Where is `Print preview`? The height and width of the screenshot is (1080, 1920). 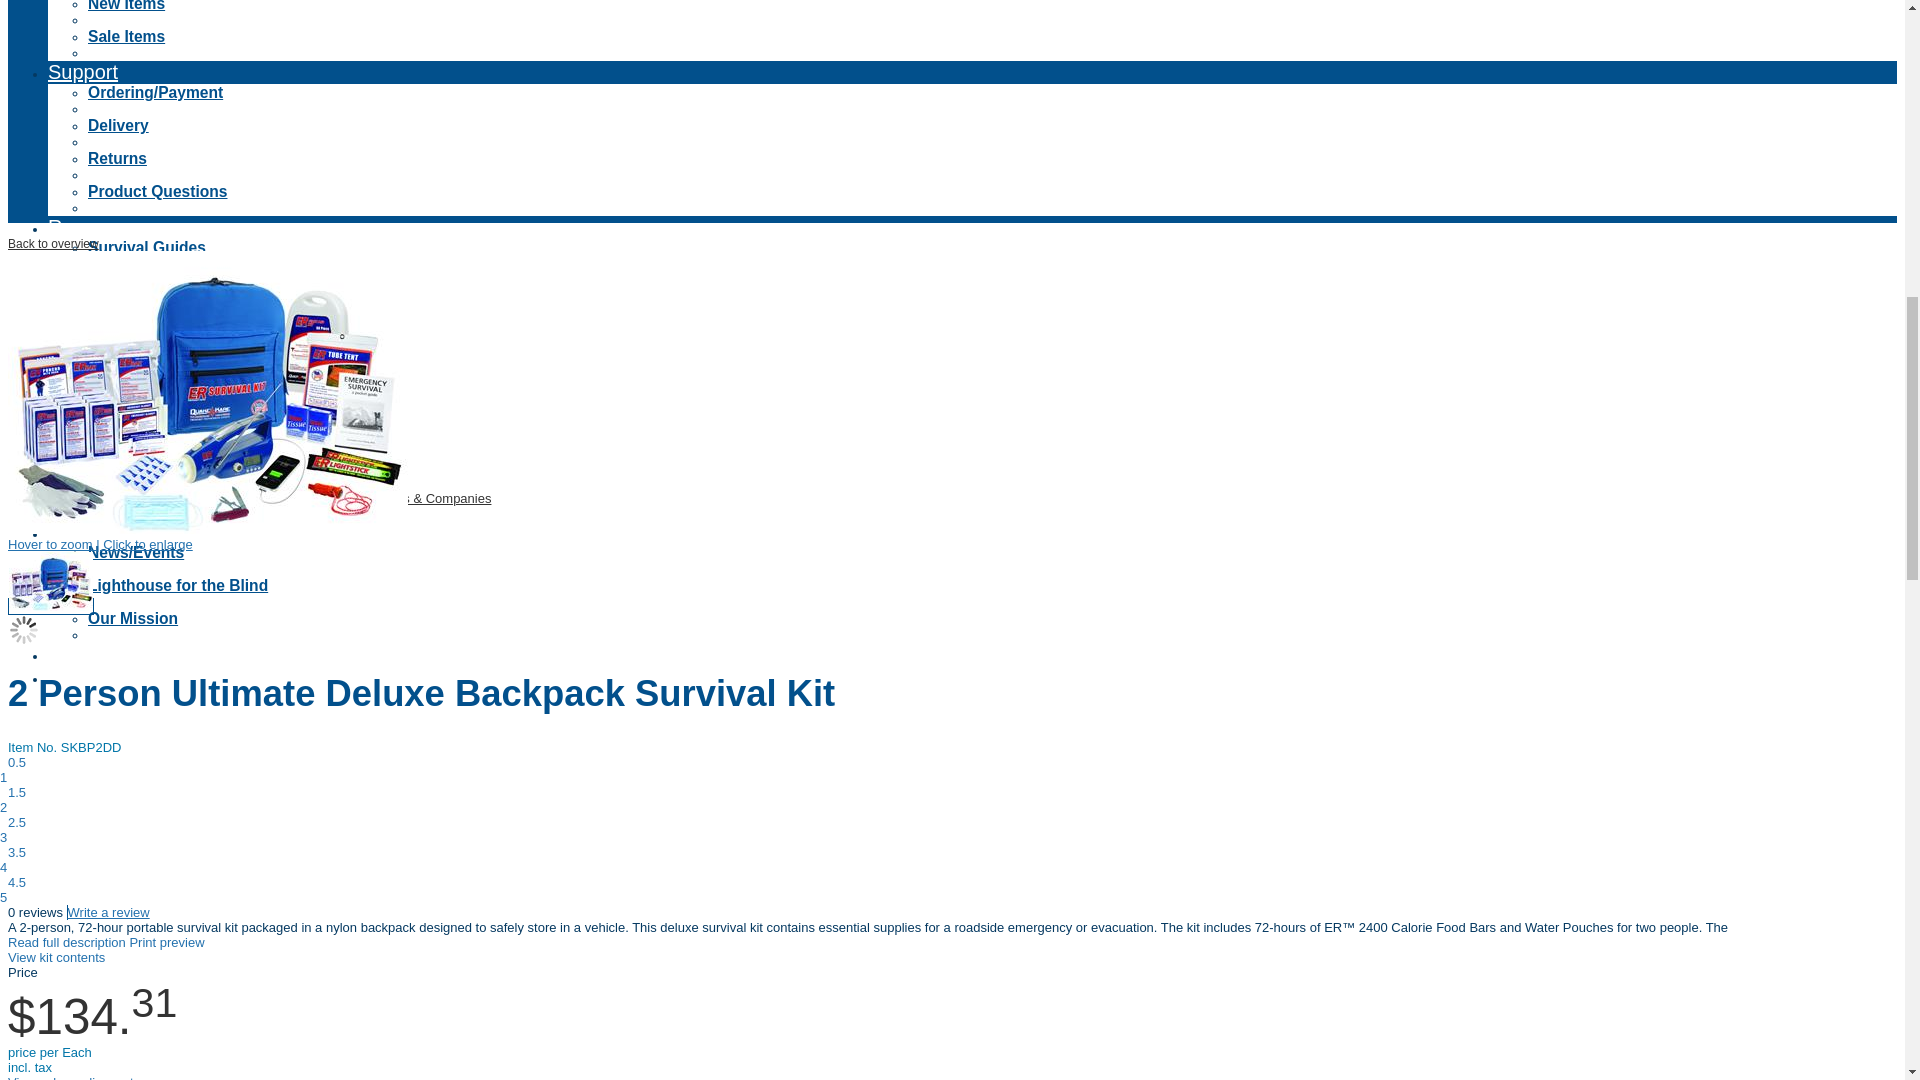 Print preview is located at coordinates (166, 942).